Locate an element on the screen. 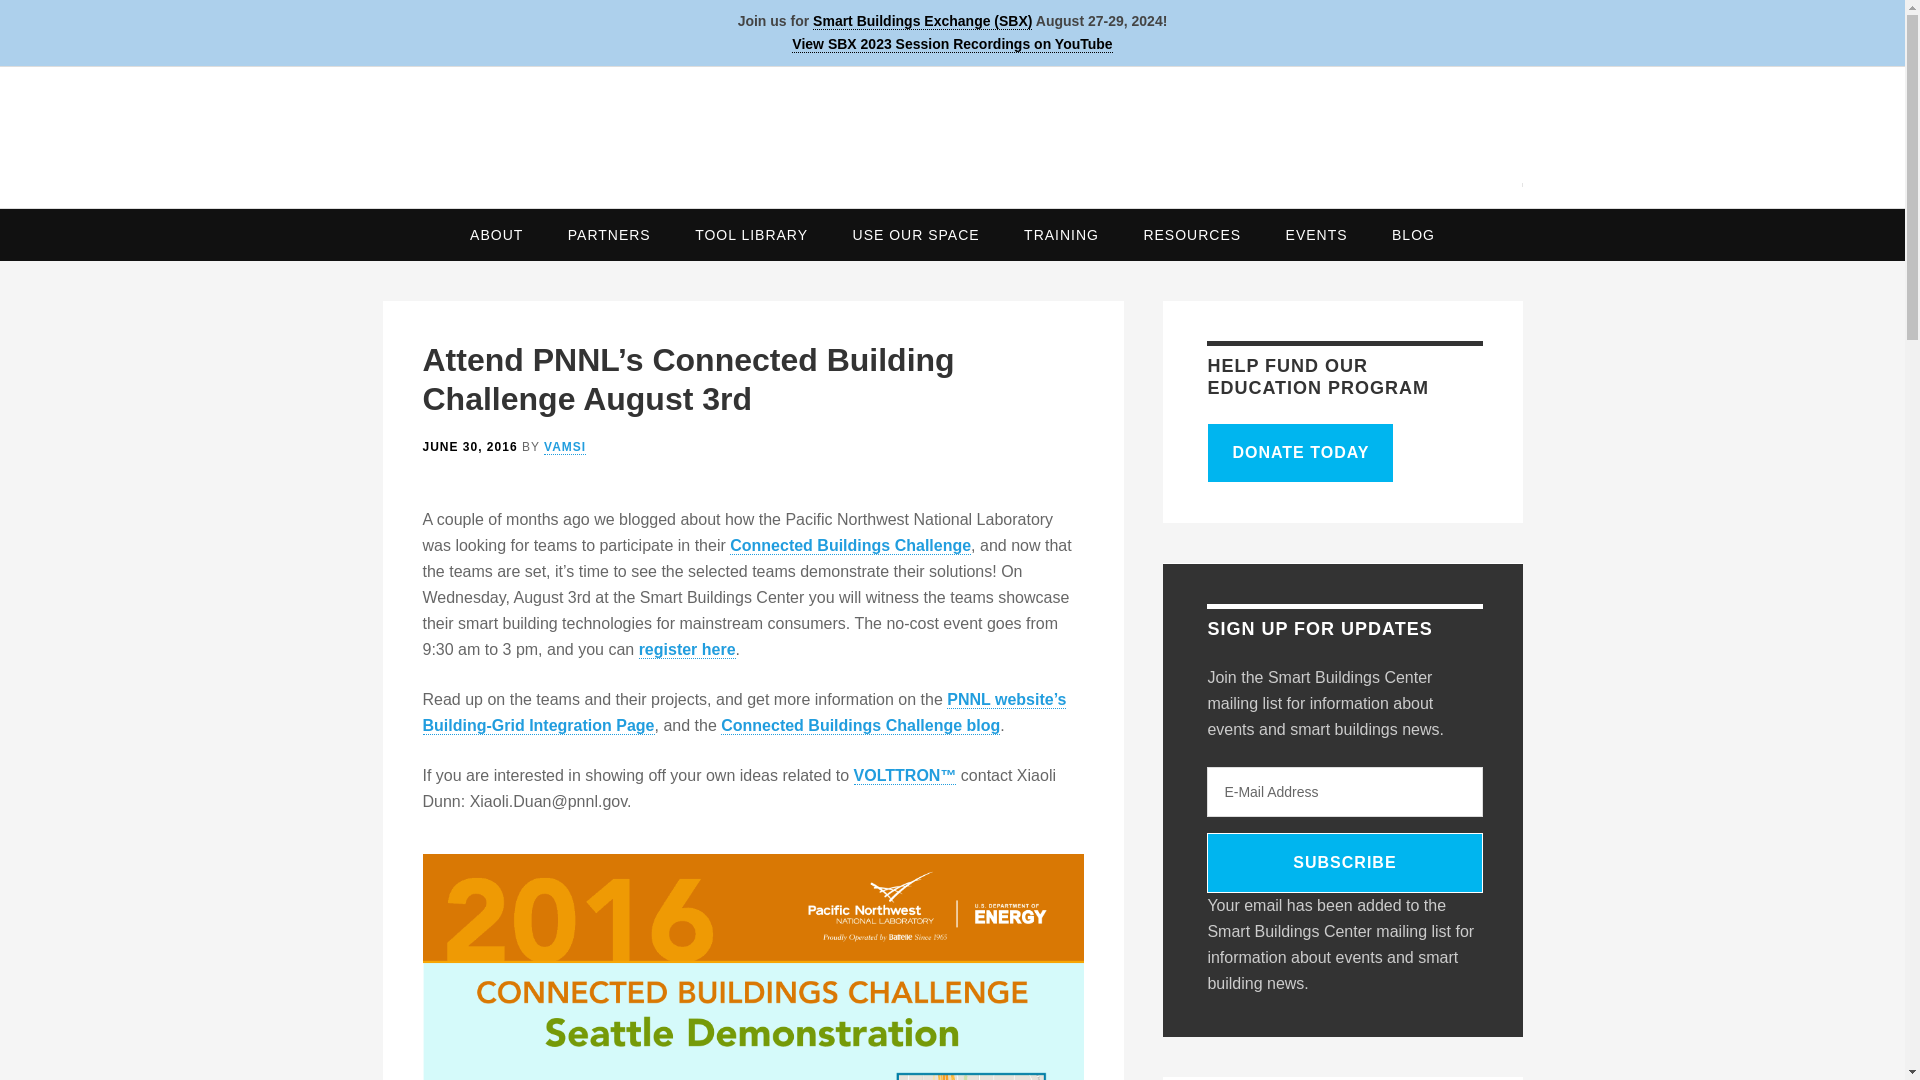 Image resolution: width=1920 pixels, height=1080 pixels. TOOL LIBRARY is located at coordinates (751, 234).